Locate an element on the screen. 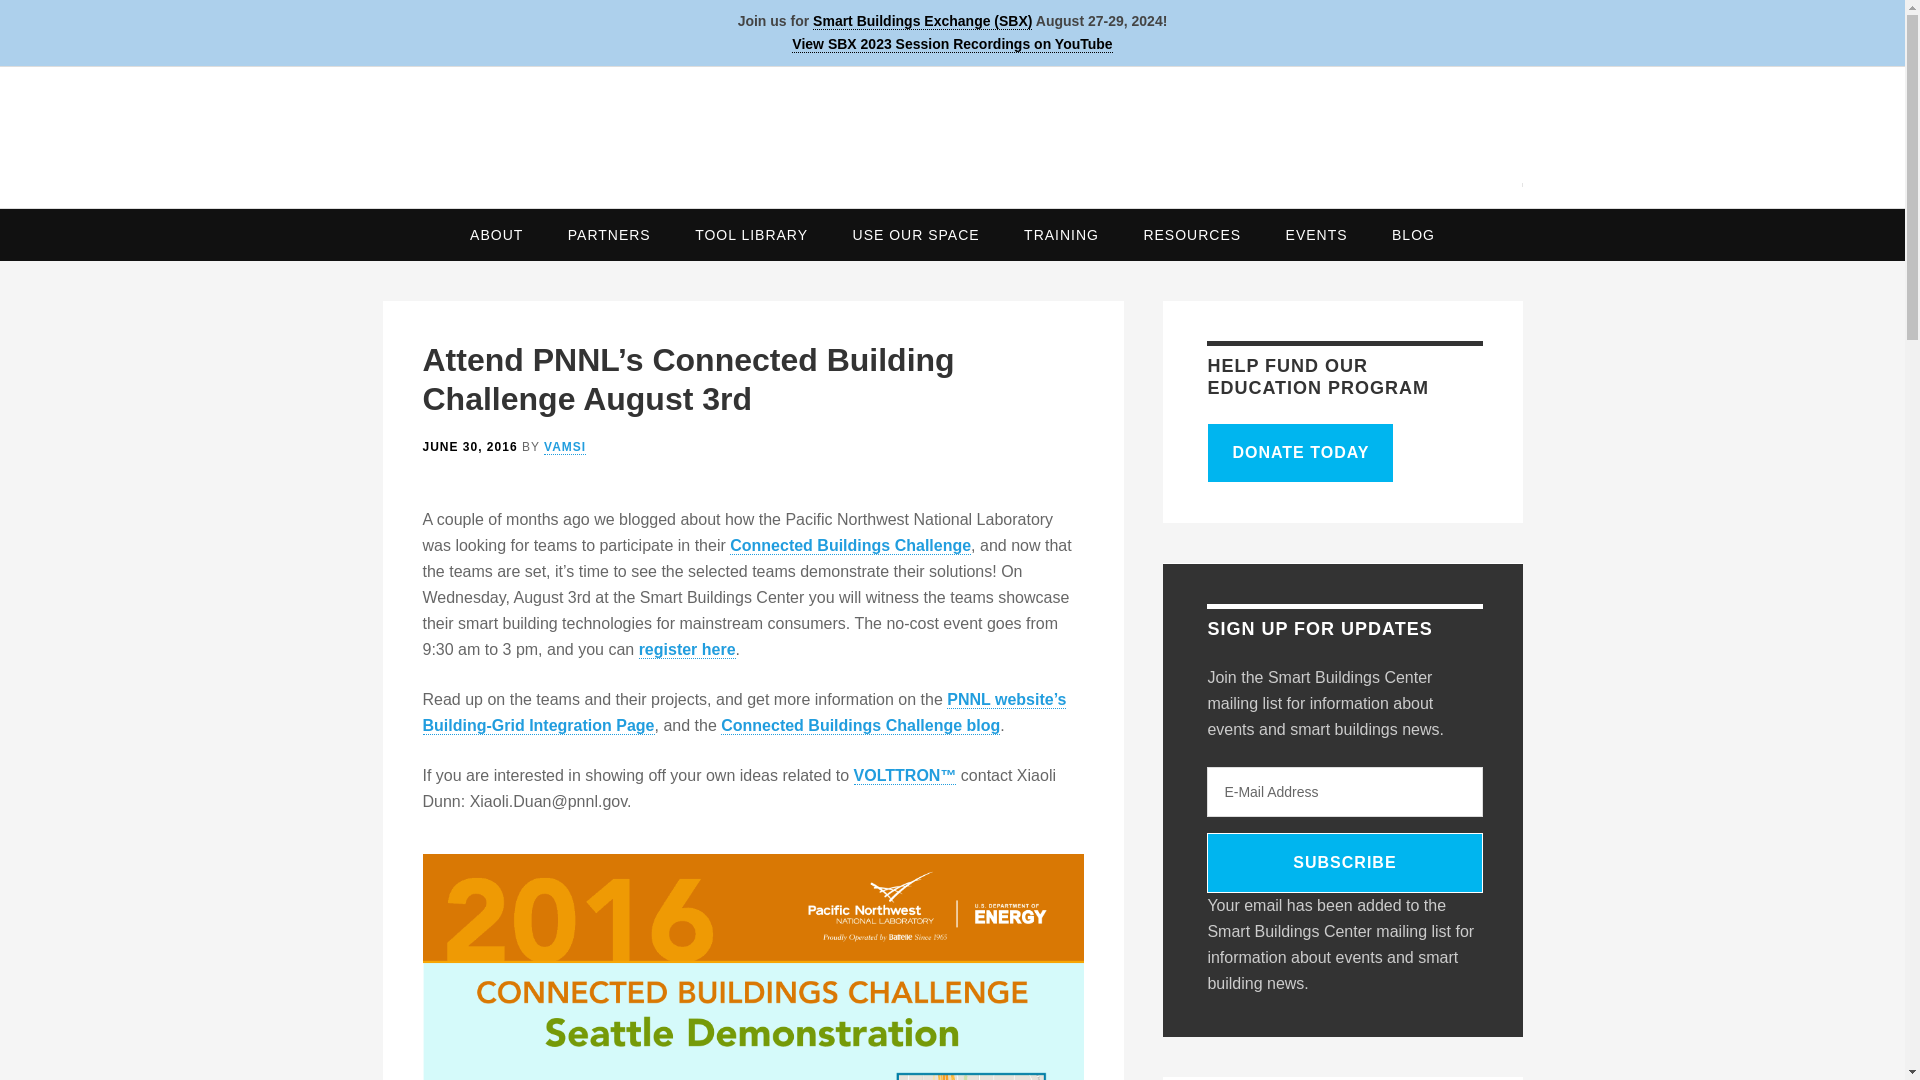 Image resolution: width=1920 pixels, height=1080 pixels. TOOL LIBRARY is located at coordinates (751, 234).